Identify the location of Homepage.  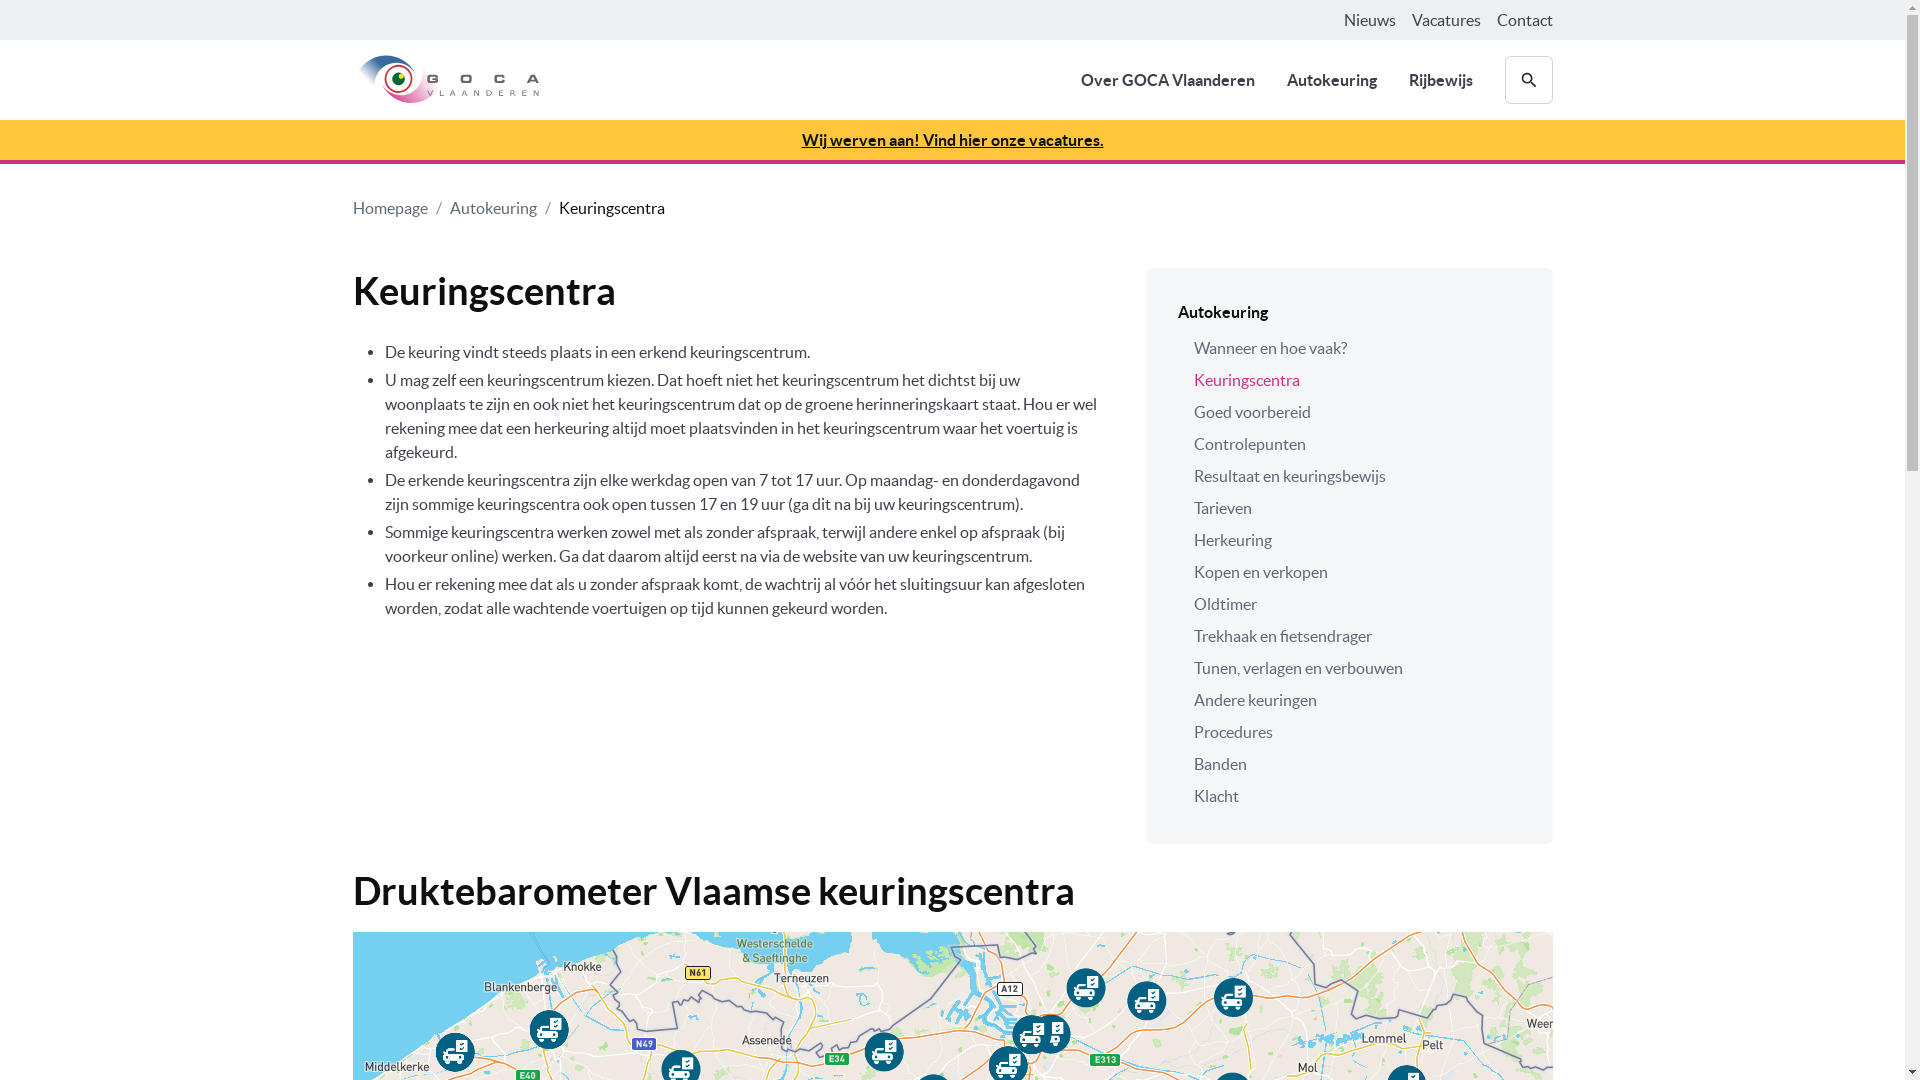
(390, 208).